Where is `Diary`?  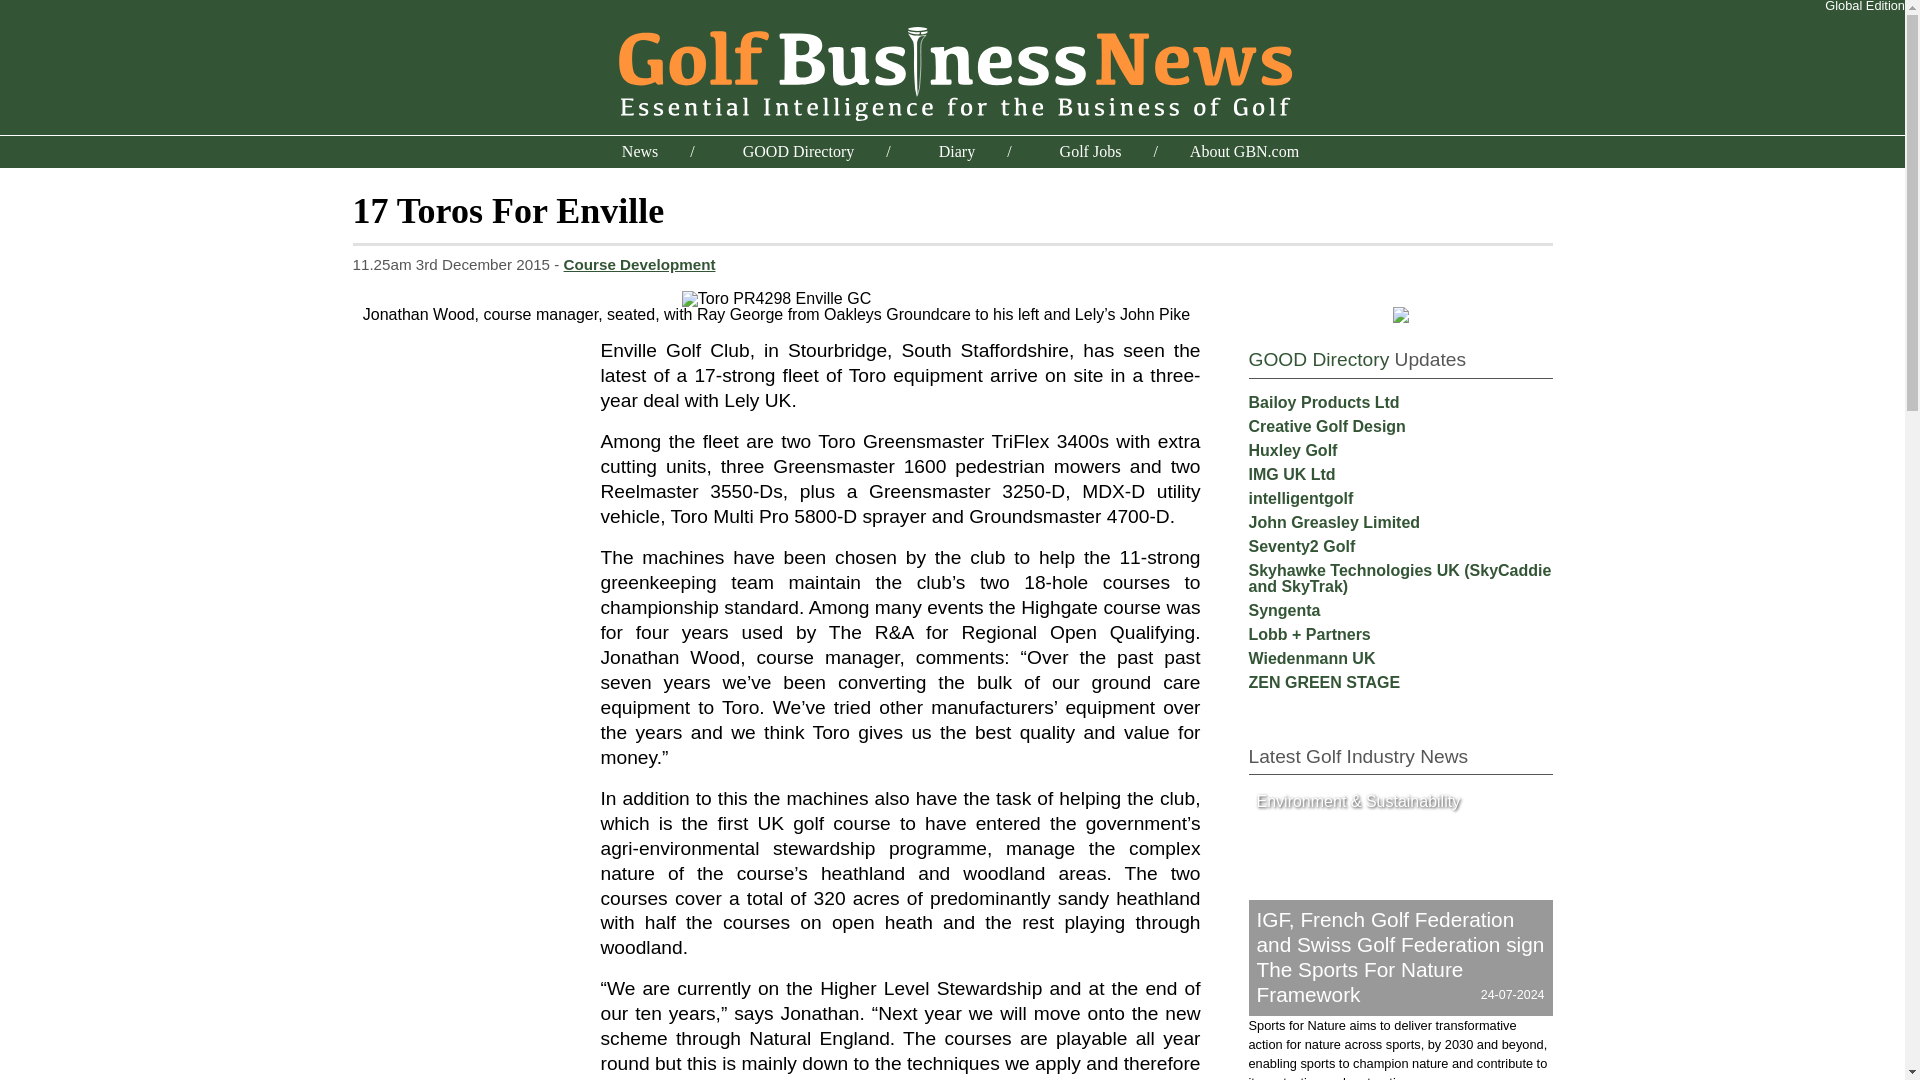 Diary is located at coordinates (956, 150).